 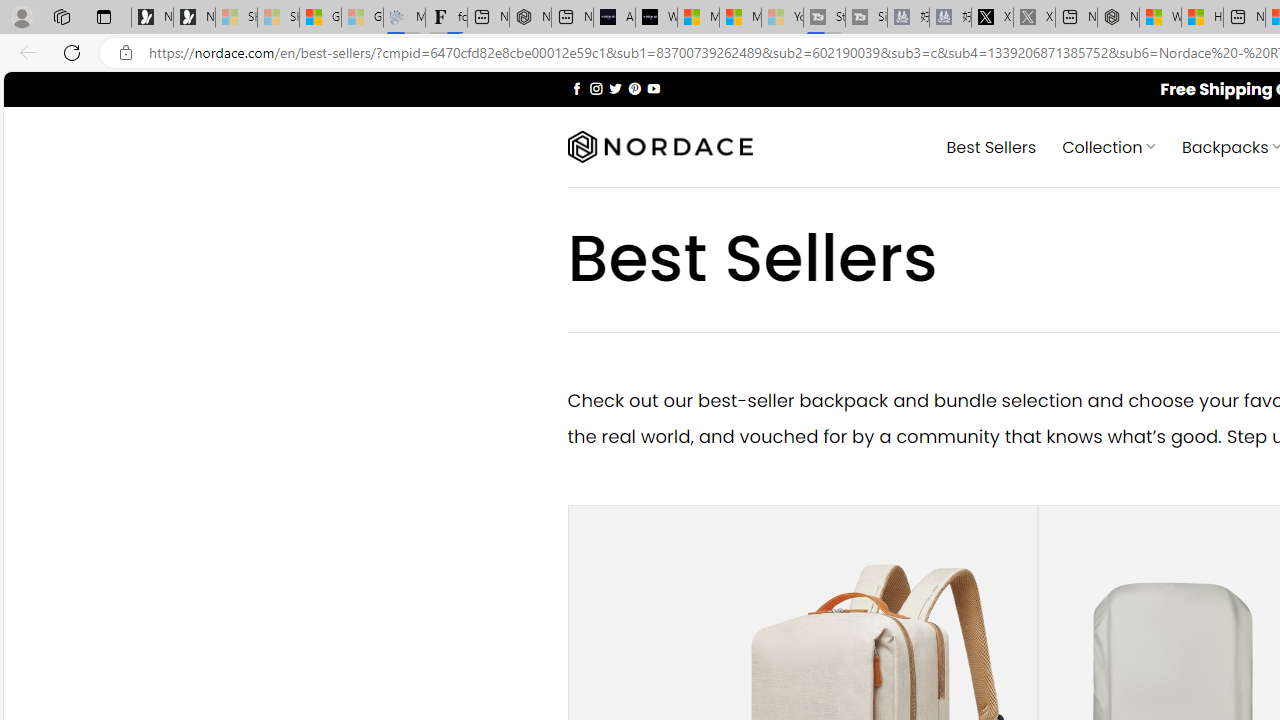 What do you see at coordinates (1118, 18) in the screenshot?
I see `Nordace - My Account` at bounding box center [1118, 18].